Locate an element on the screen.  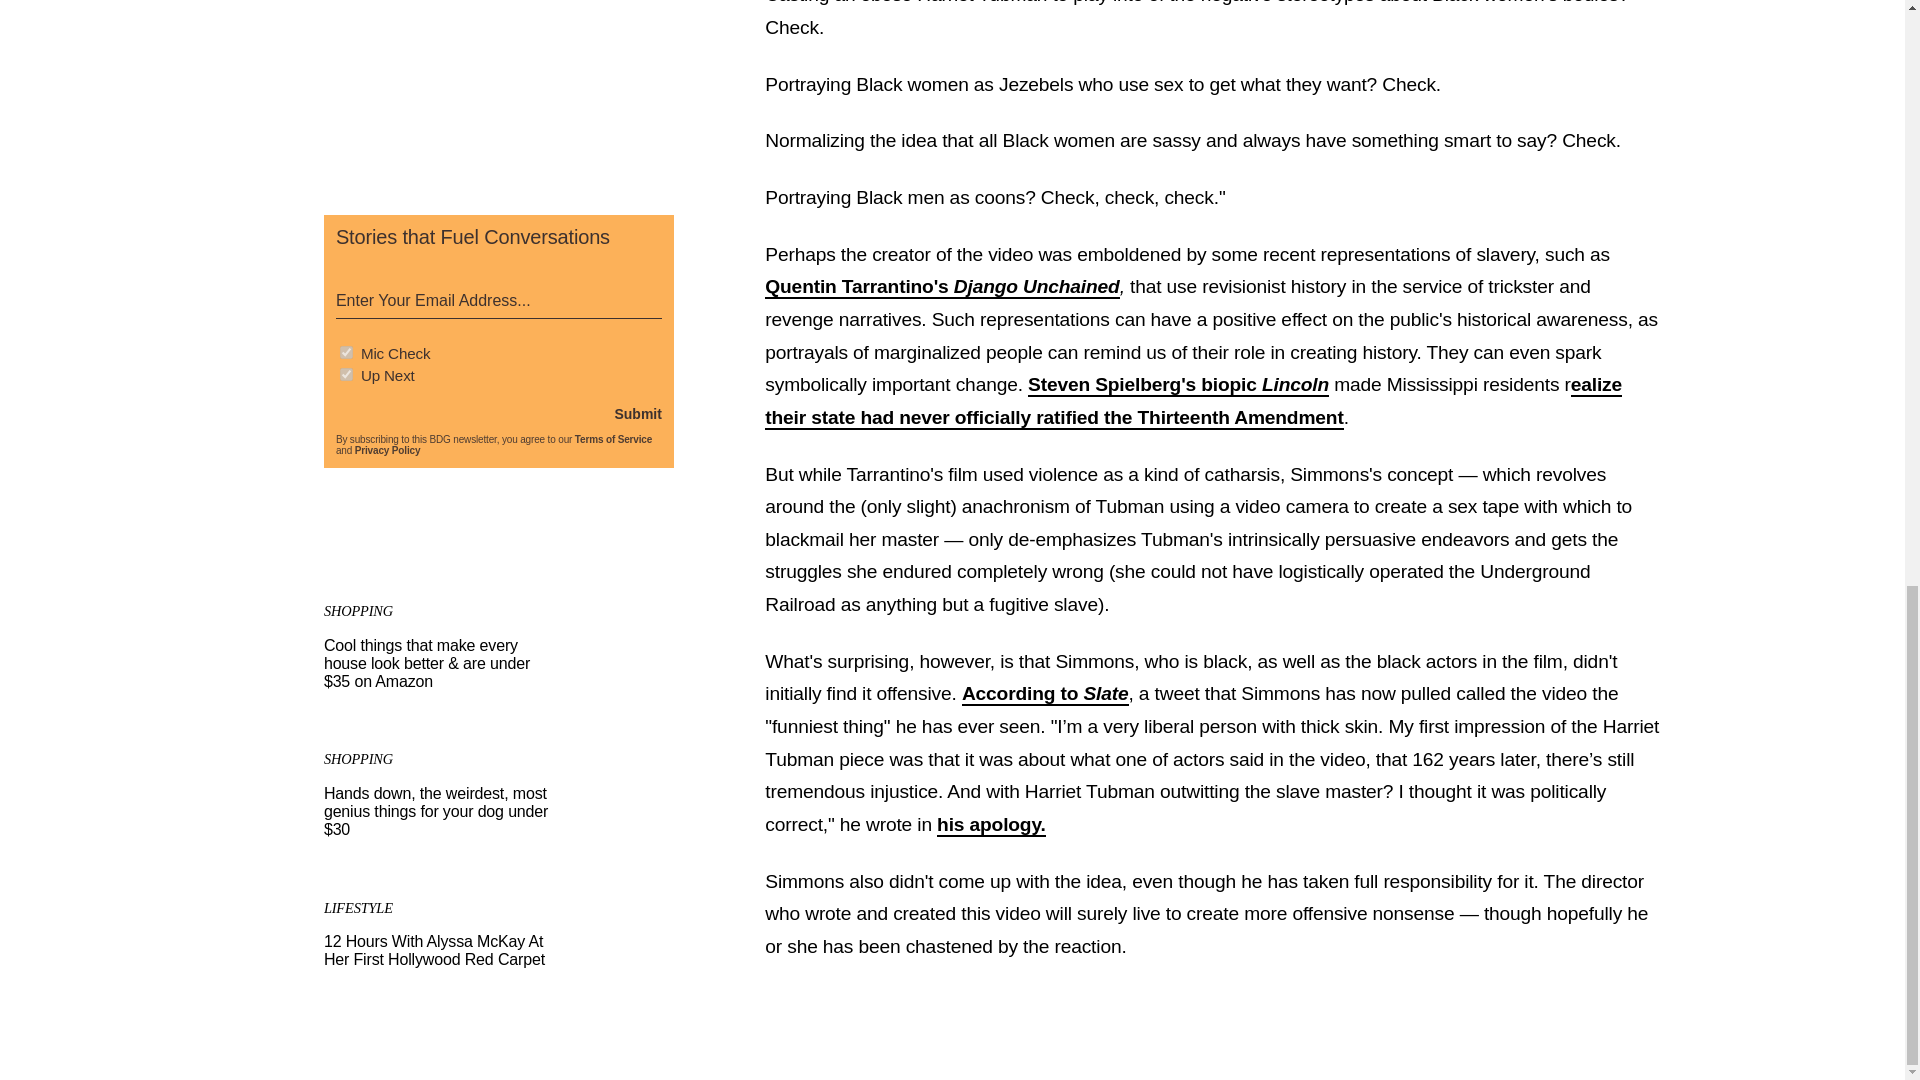
Lincoln is located at coordinates (1294, 385).